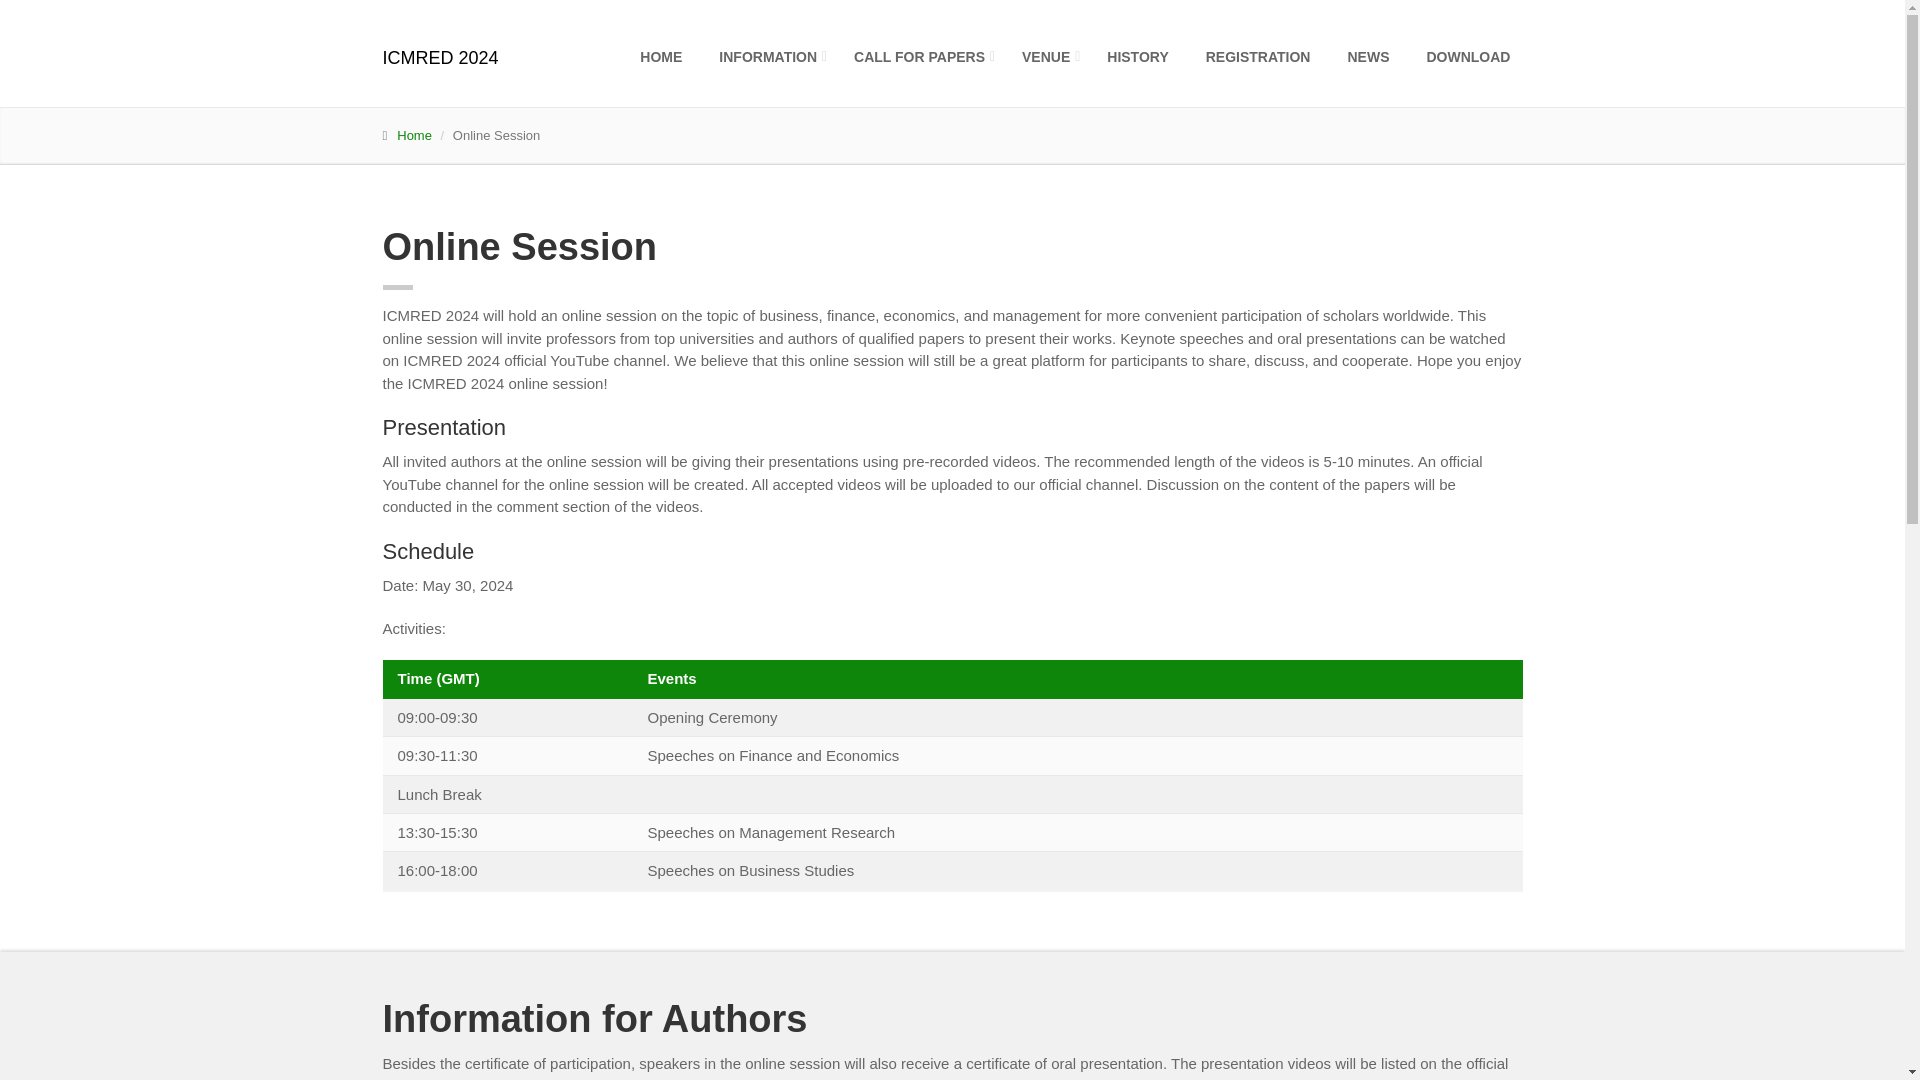 The height and width of the screenshot is (1080, 1920). Describe the element at coordinates (1258, 56) in the screenshot. I see `REGISTRATION` at that location.